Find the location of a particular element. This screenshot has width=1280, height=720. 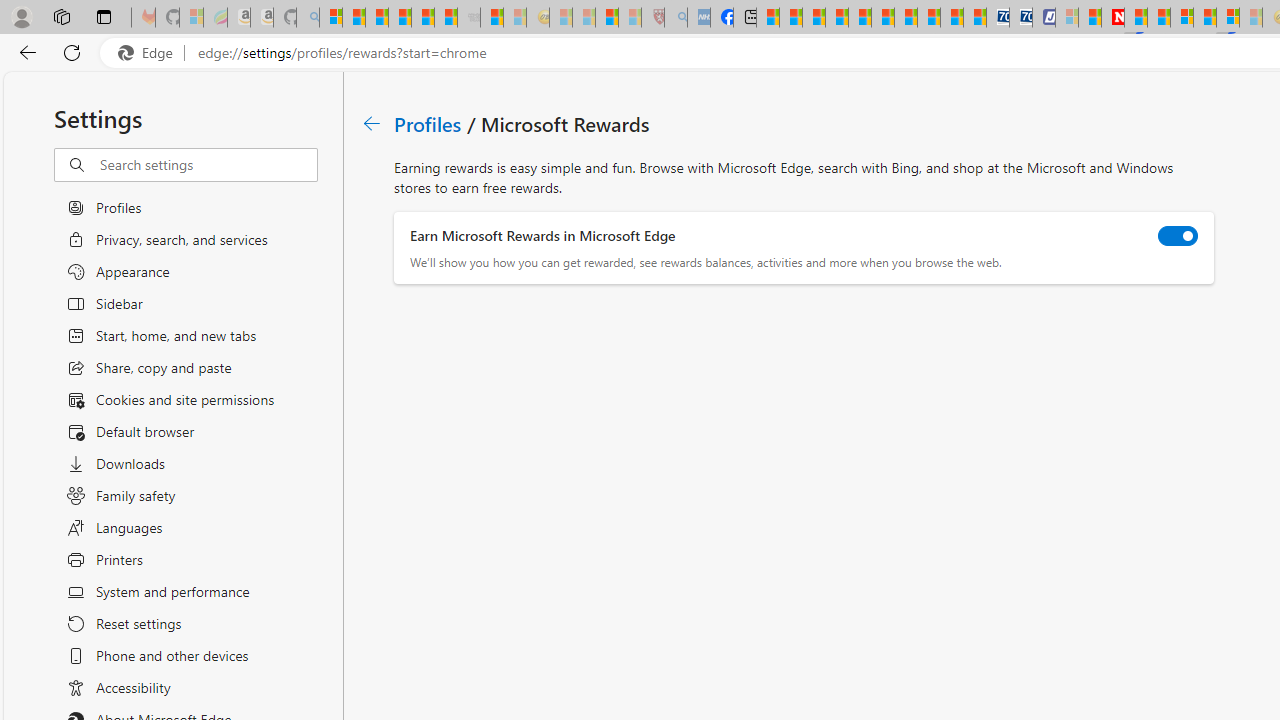

Search settings is located at coordinates (208, 165).